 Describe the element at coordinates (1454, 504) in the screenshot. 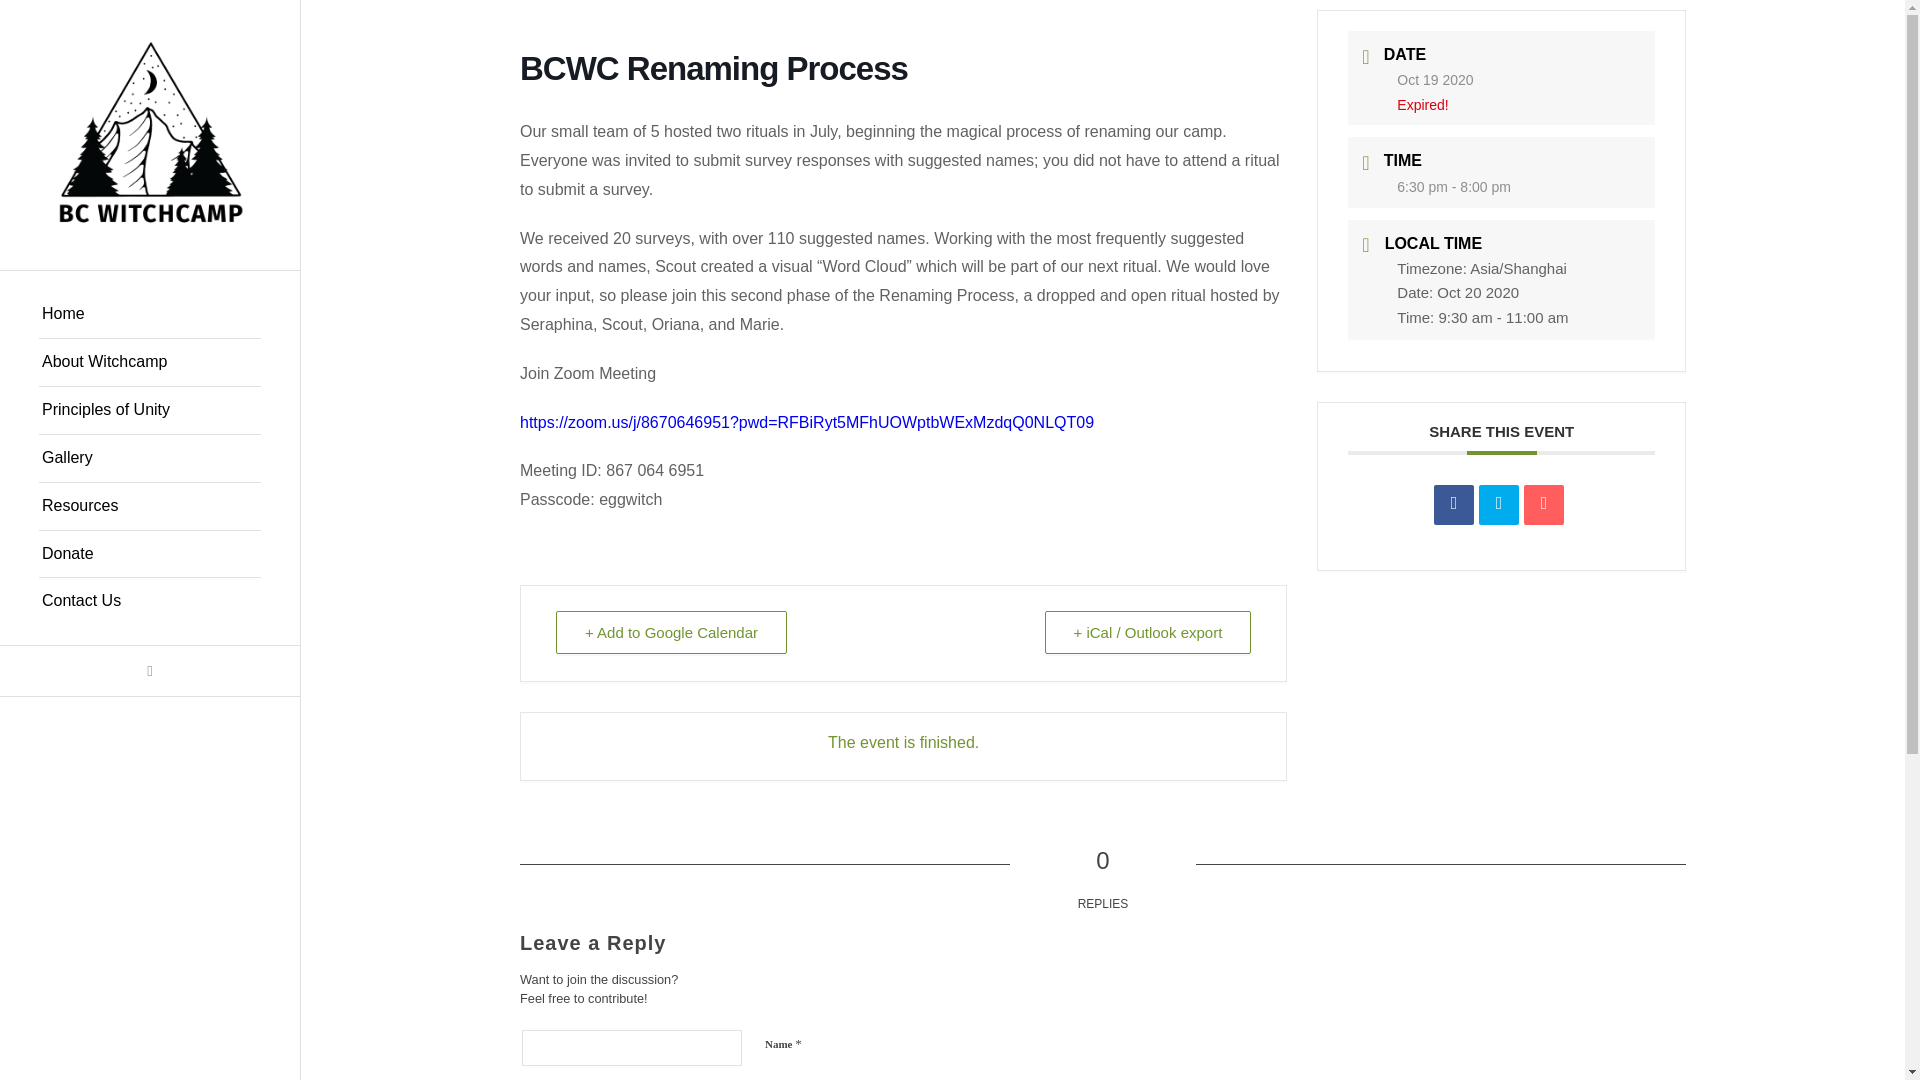

I see `Share on Facebook` at that location.